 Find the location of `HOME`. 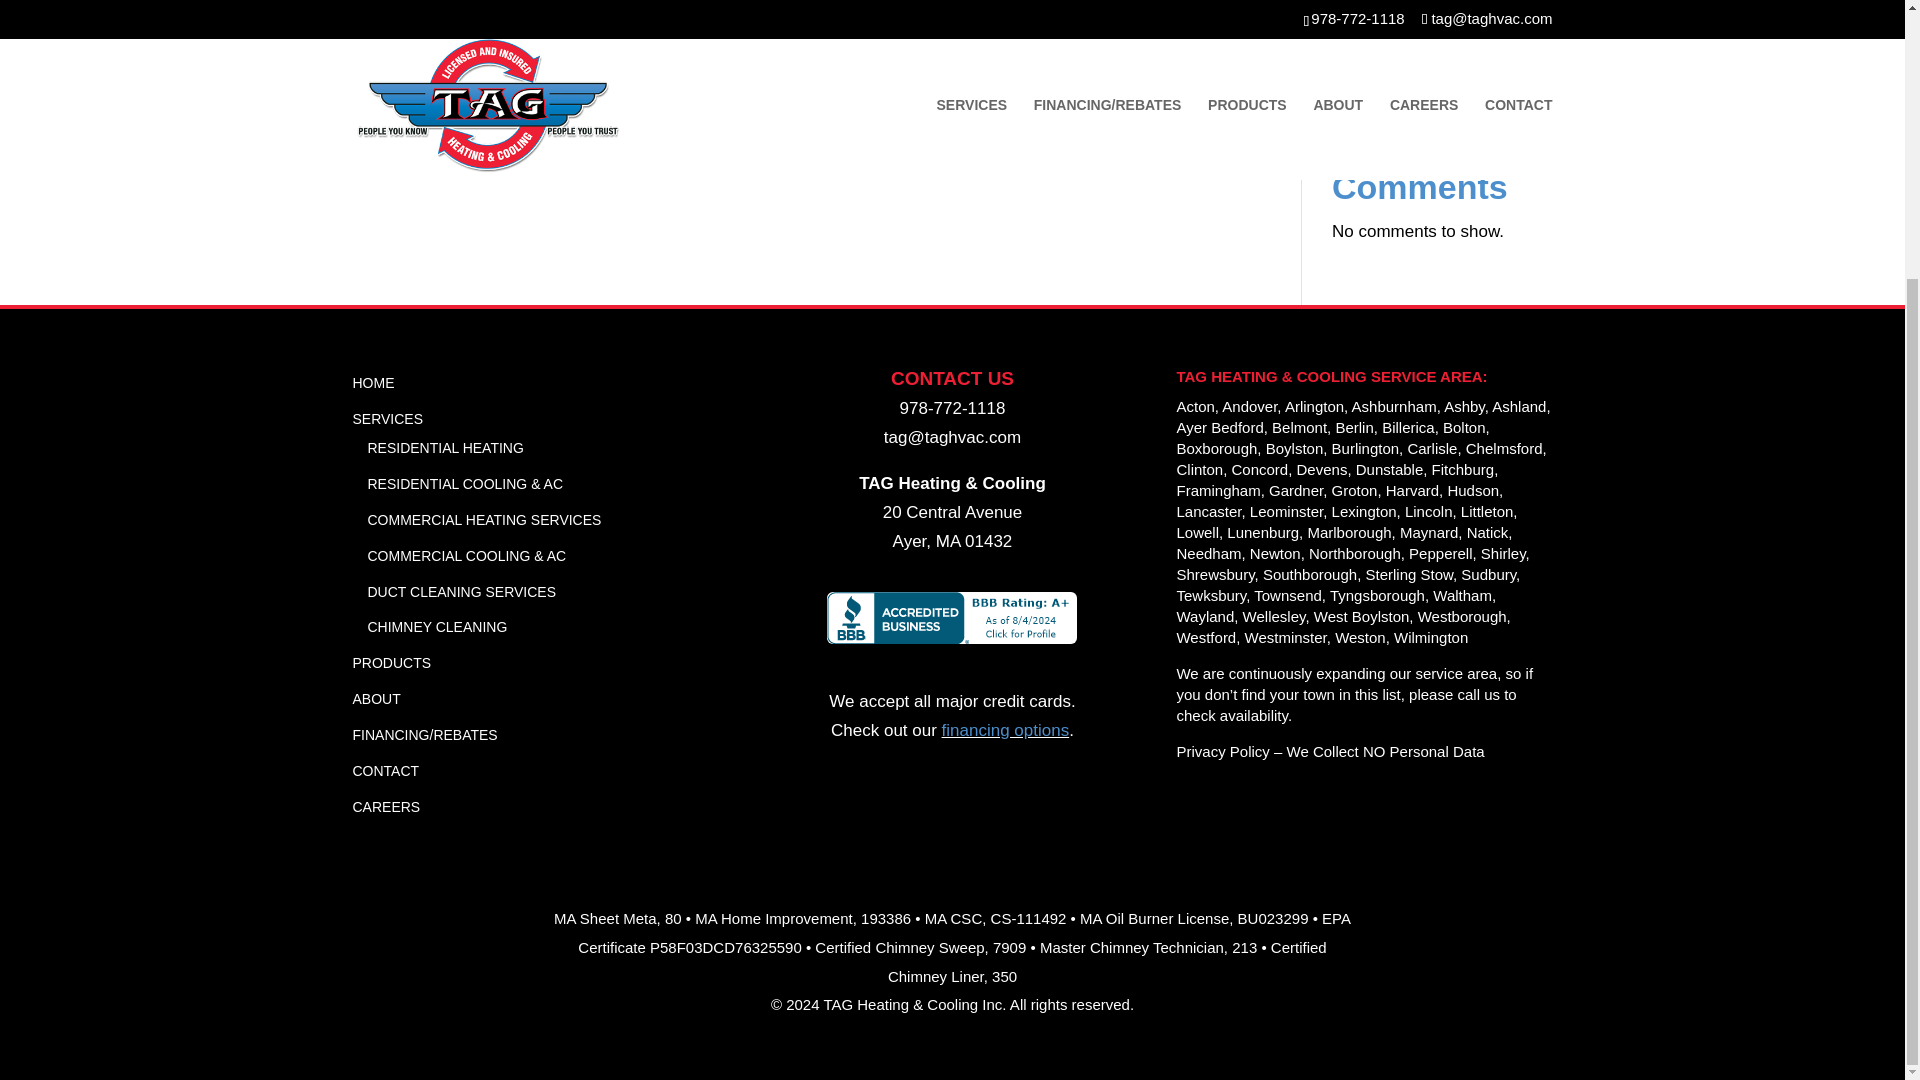

HOME is located at coordinates (372, 382).